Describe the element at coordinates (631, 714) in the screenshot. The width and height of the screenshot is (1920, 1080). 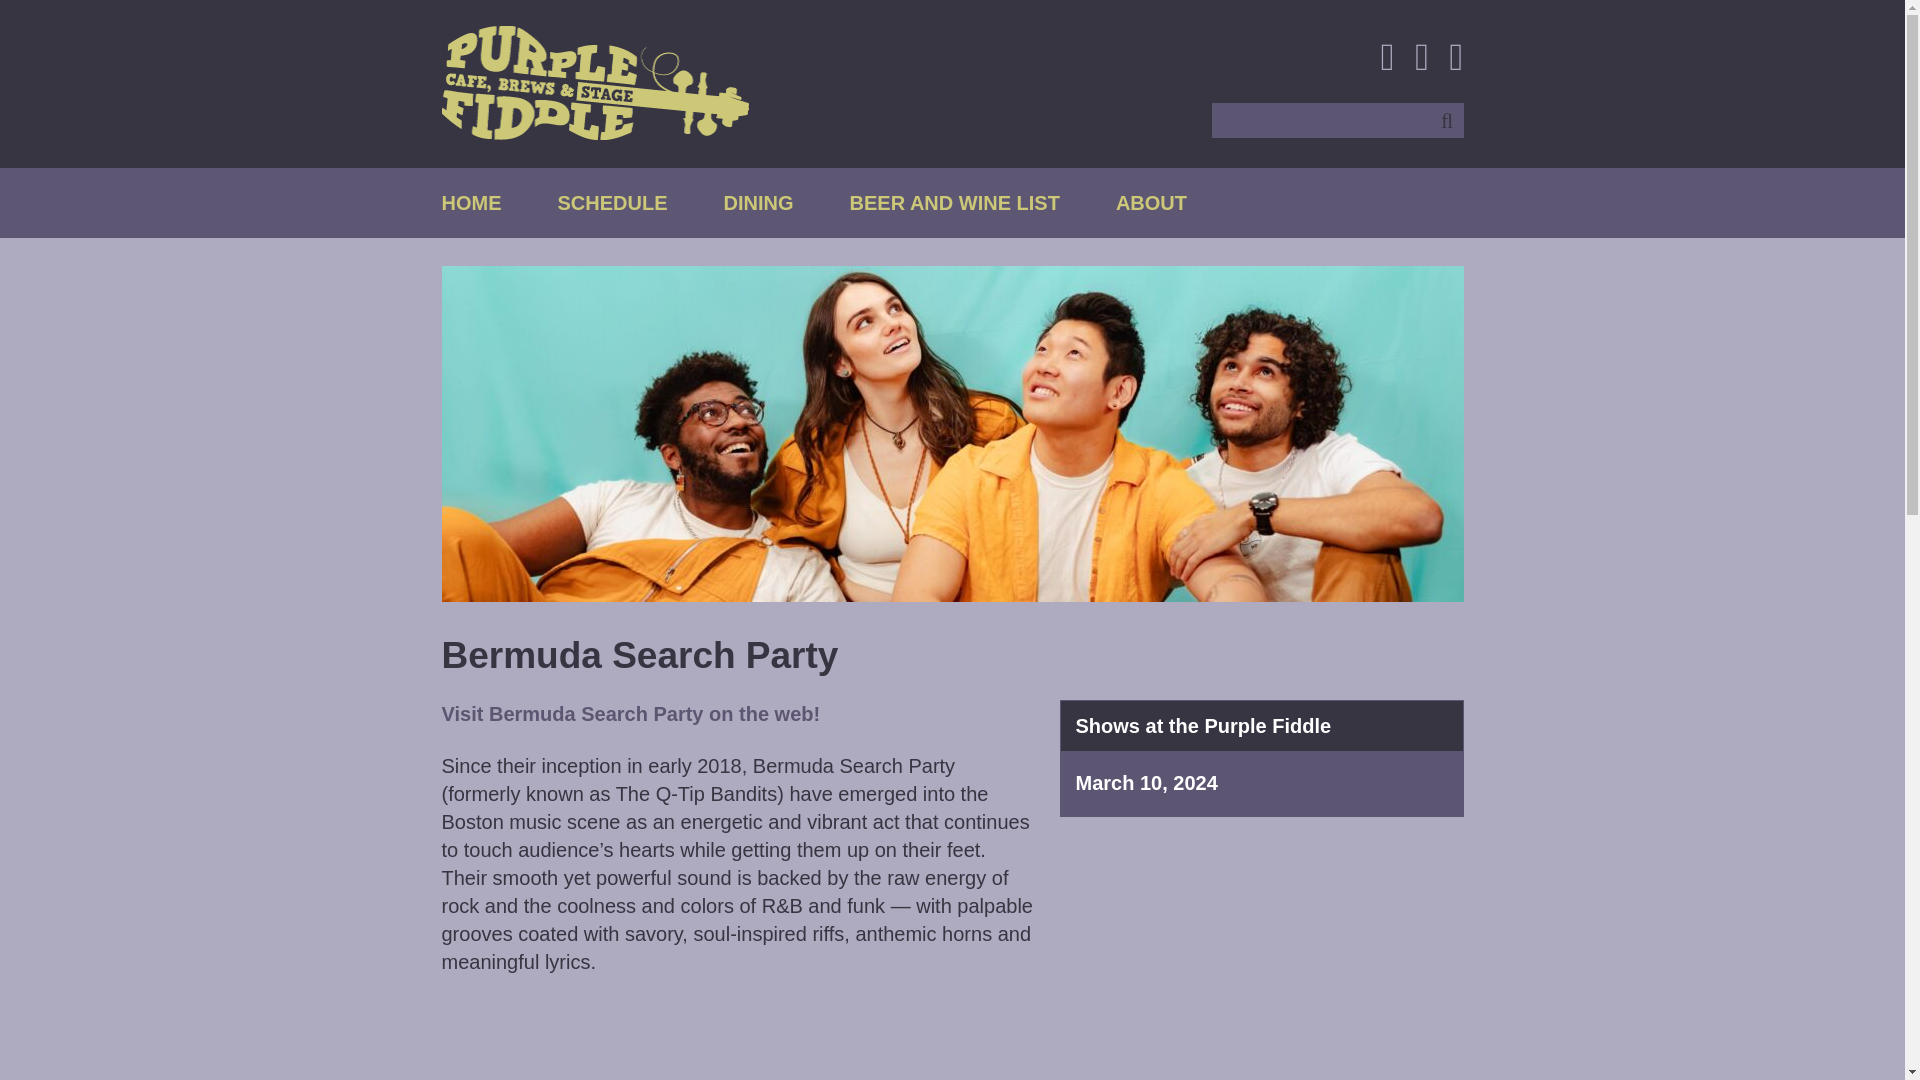
I see `Visit Bermuda Search Party on the web!` at that location.